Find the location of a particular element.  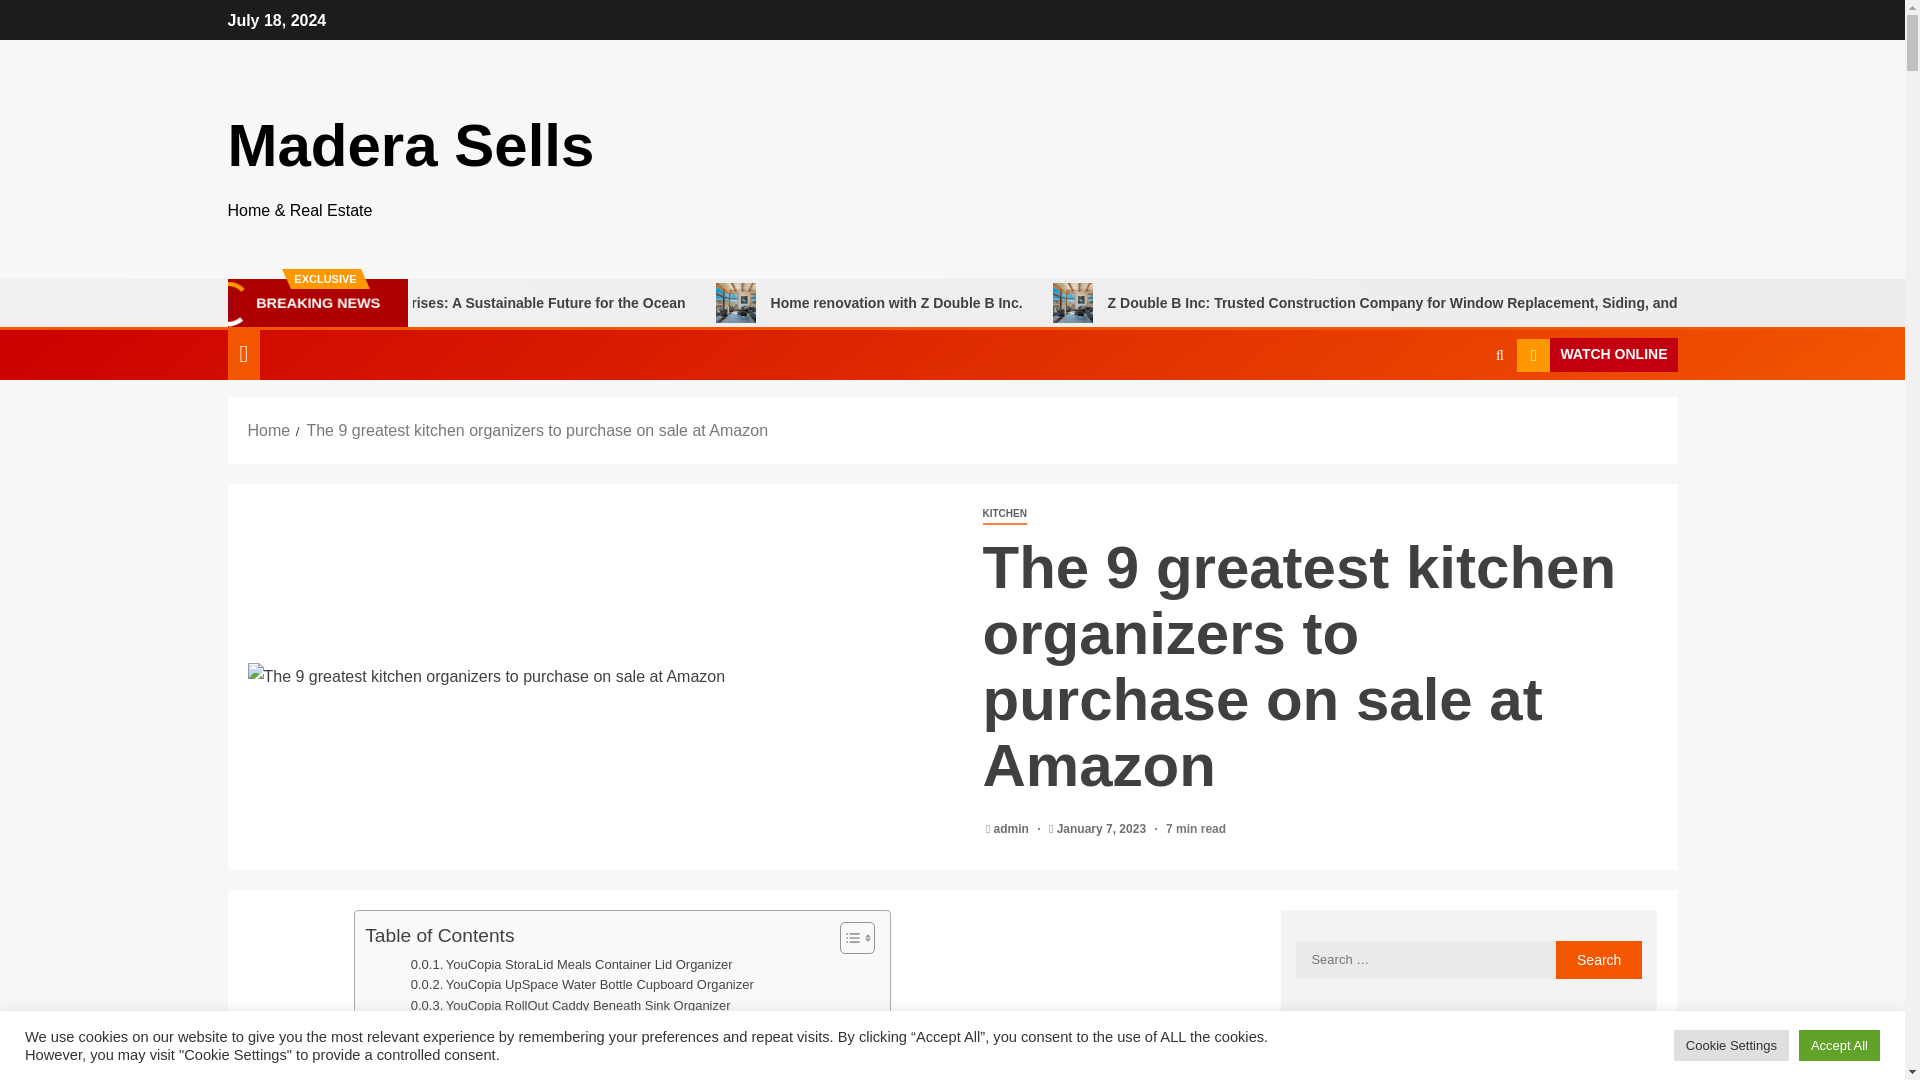

YouCopia ShelfSteps Can Organizer is located at coordinates (533, 1027).